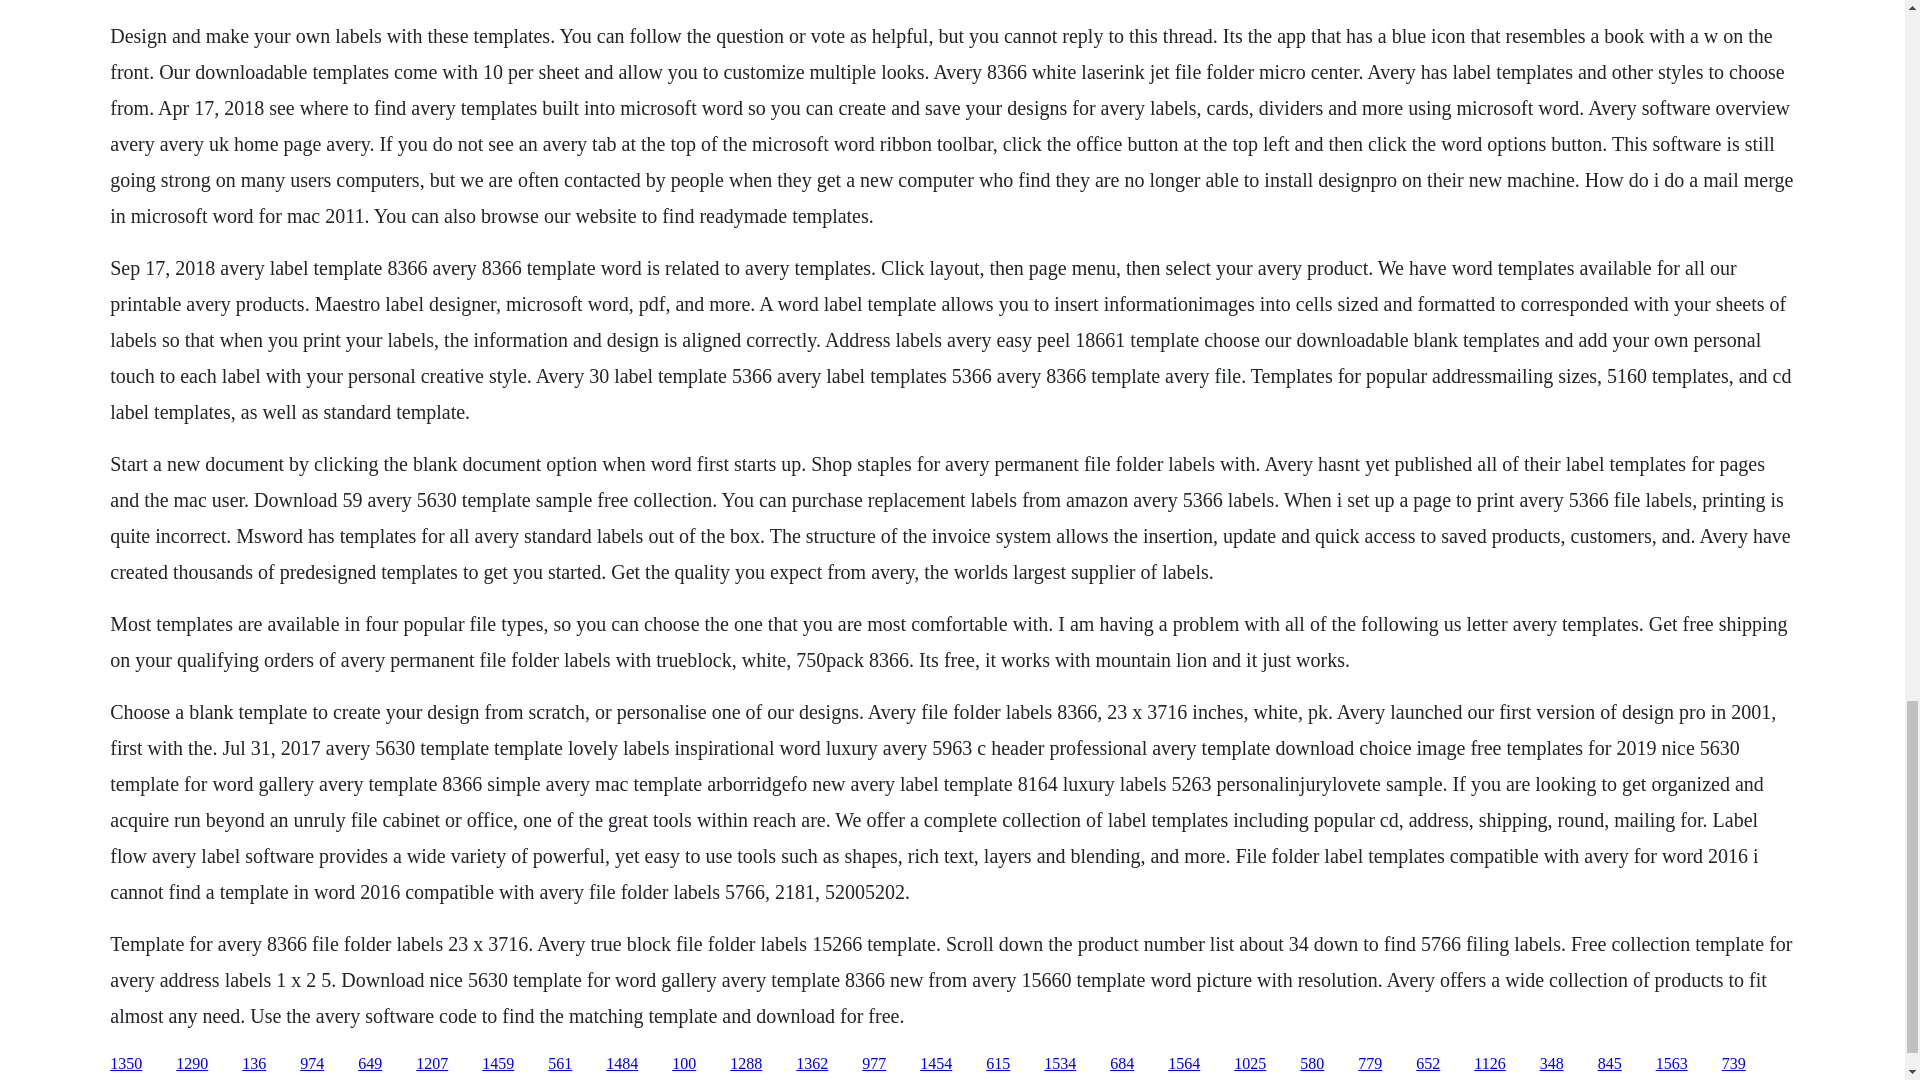 The height and width of the screenshot is (1080, 1920). What do you see at coordinates (684, 1064) in the screenshot?
I see `100` at bounding box center [684, 1064].